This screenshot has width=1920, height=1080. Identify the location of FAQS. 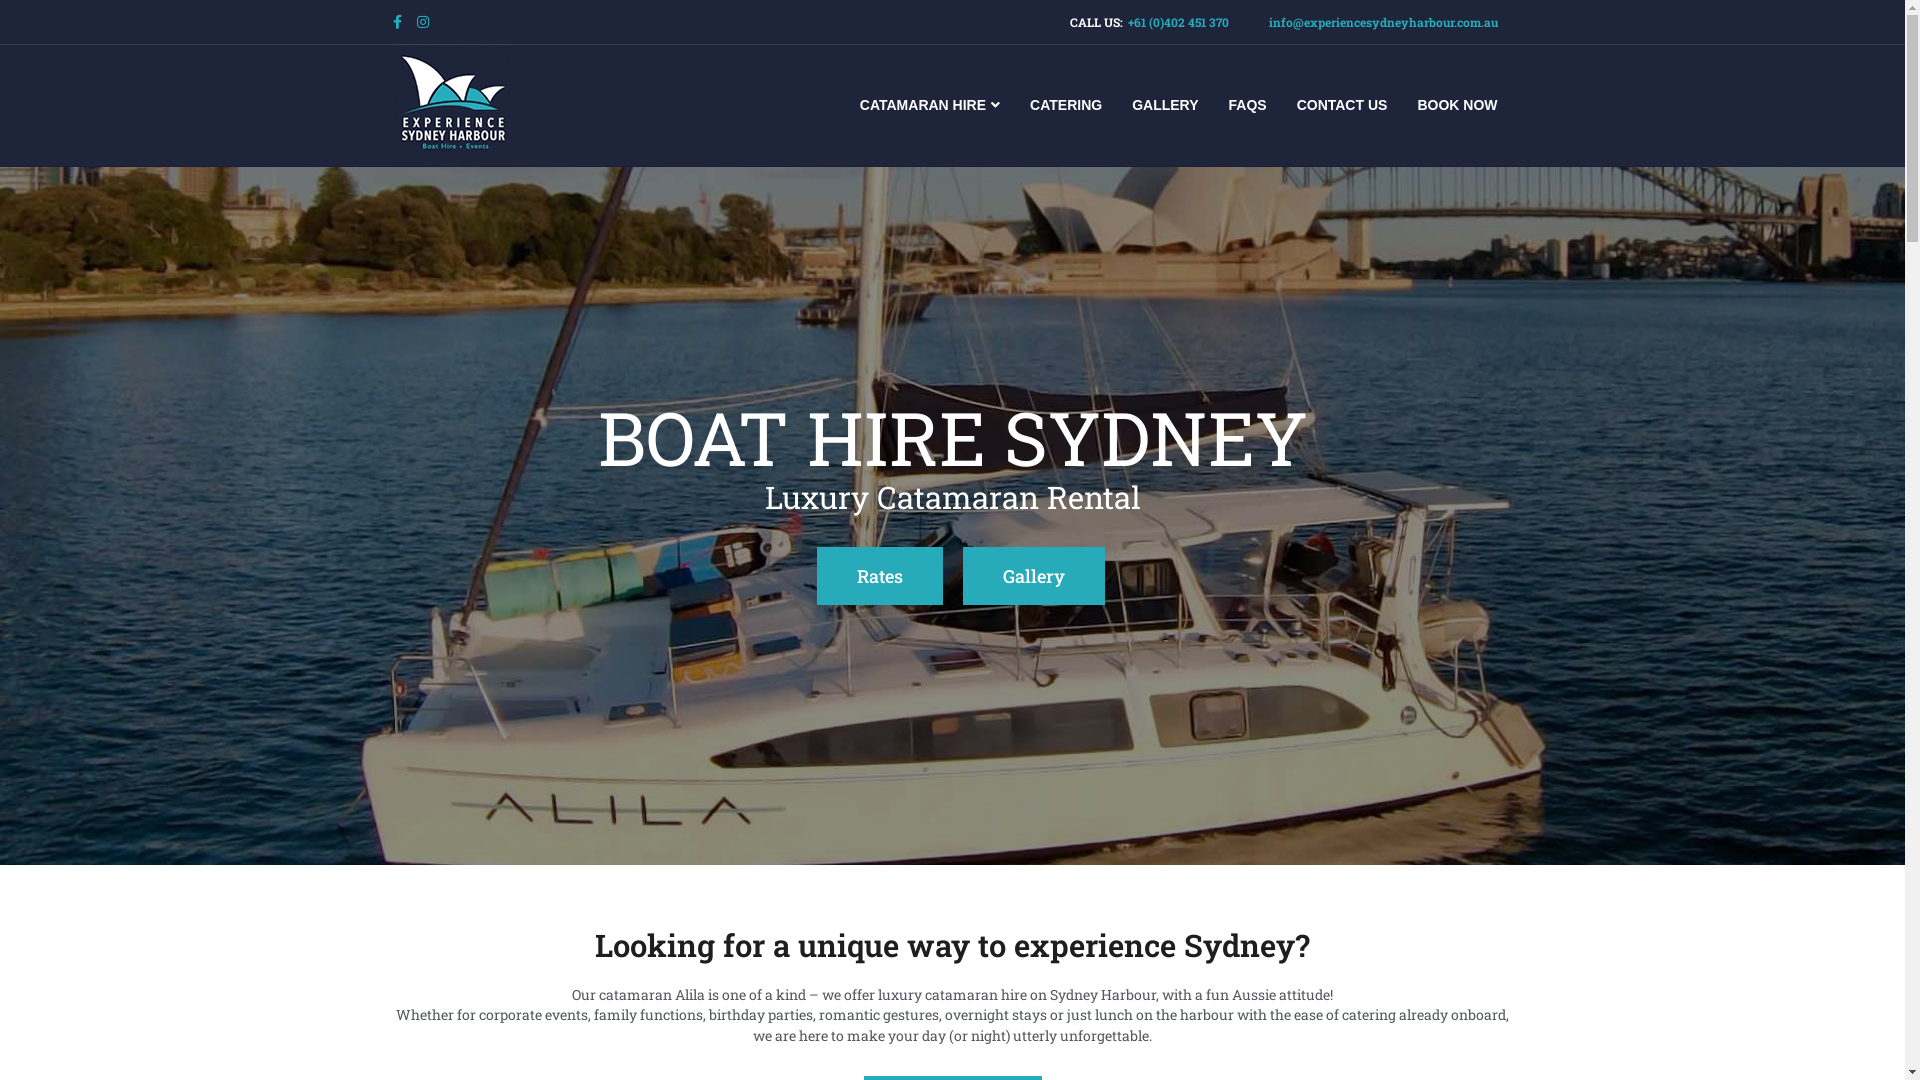
(1248, 106).